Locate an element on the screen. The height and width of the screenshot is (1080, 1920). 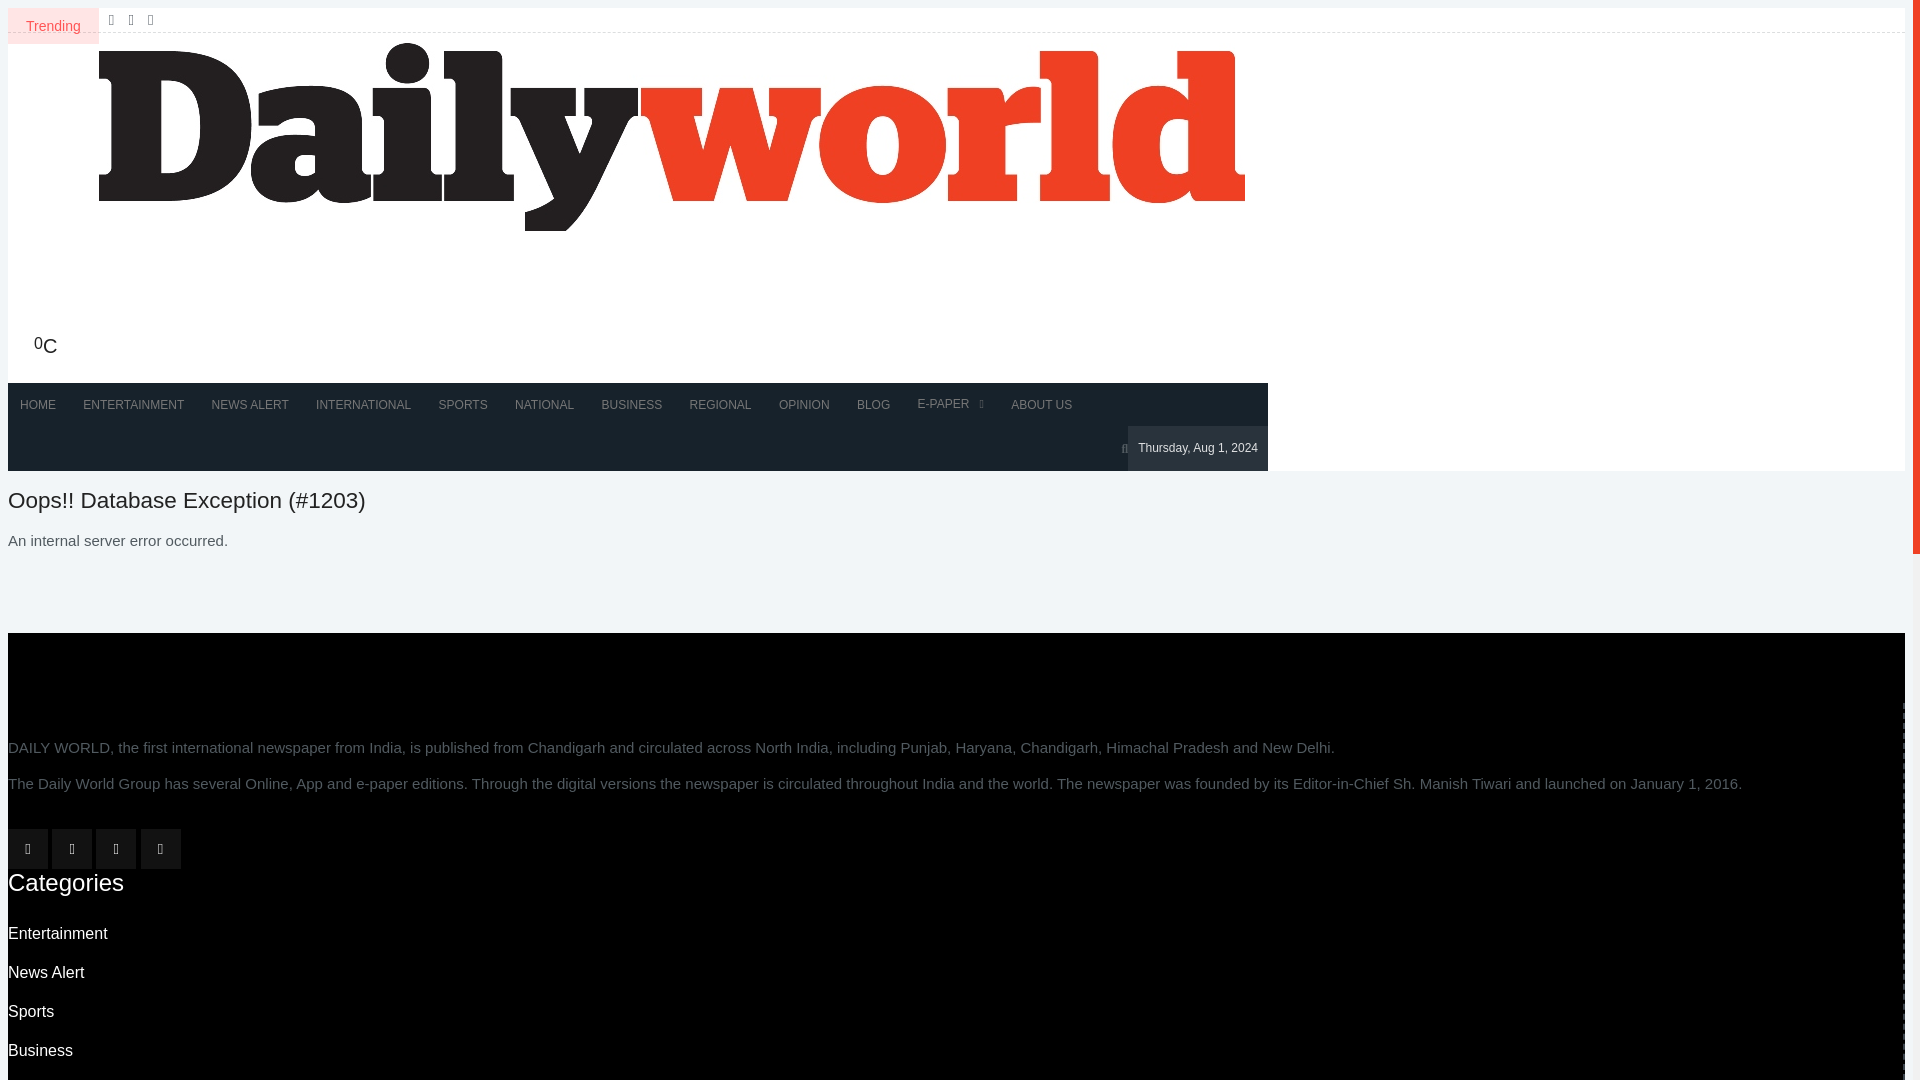
ABOUT US is located at coordinates (1041, 404).